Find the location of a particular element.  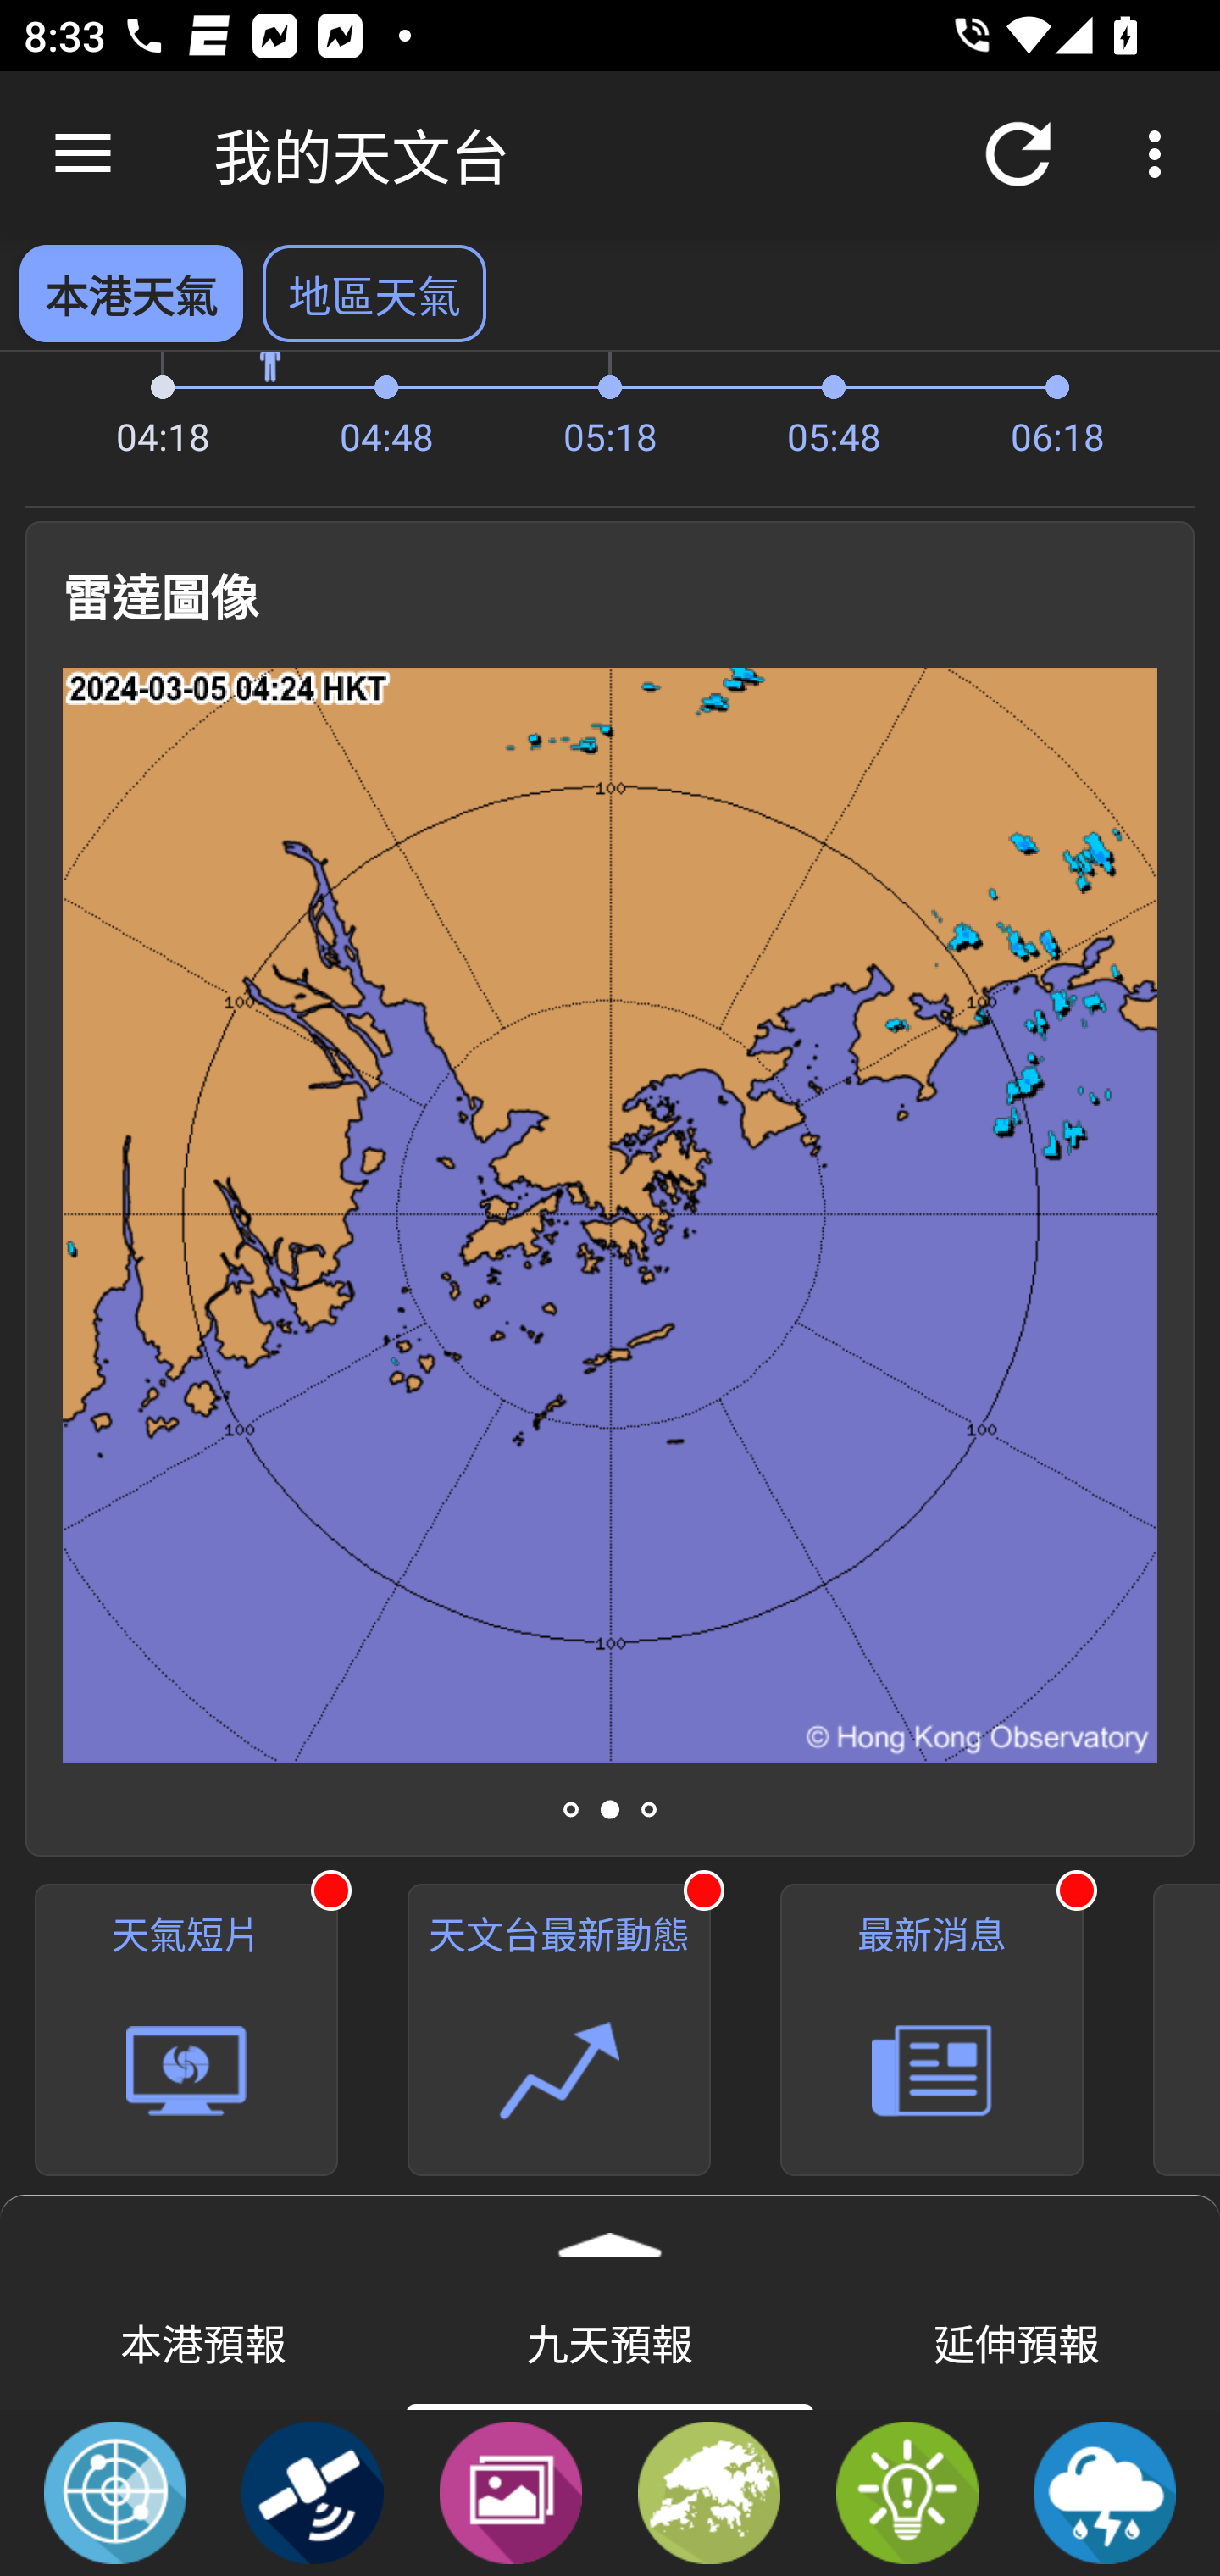

延伸預報 is located at coordinates (1017, 2341).